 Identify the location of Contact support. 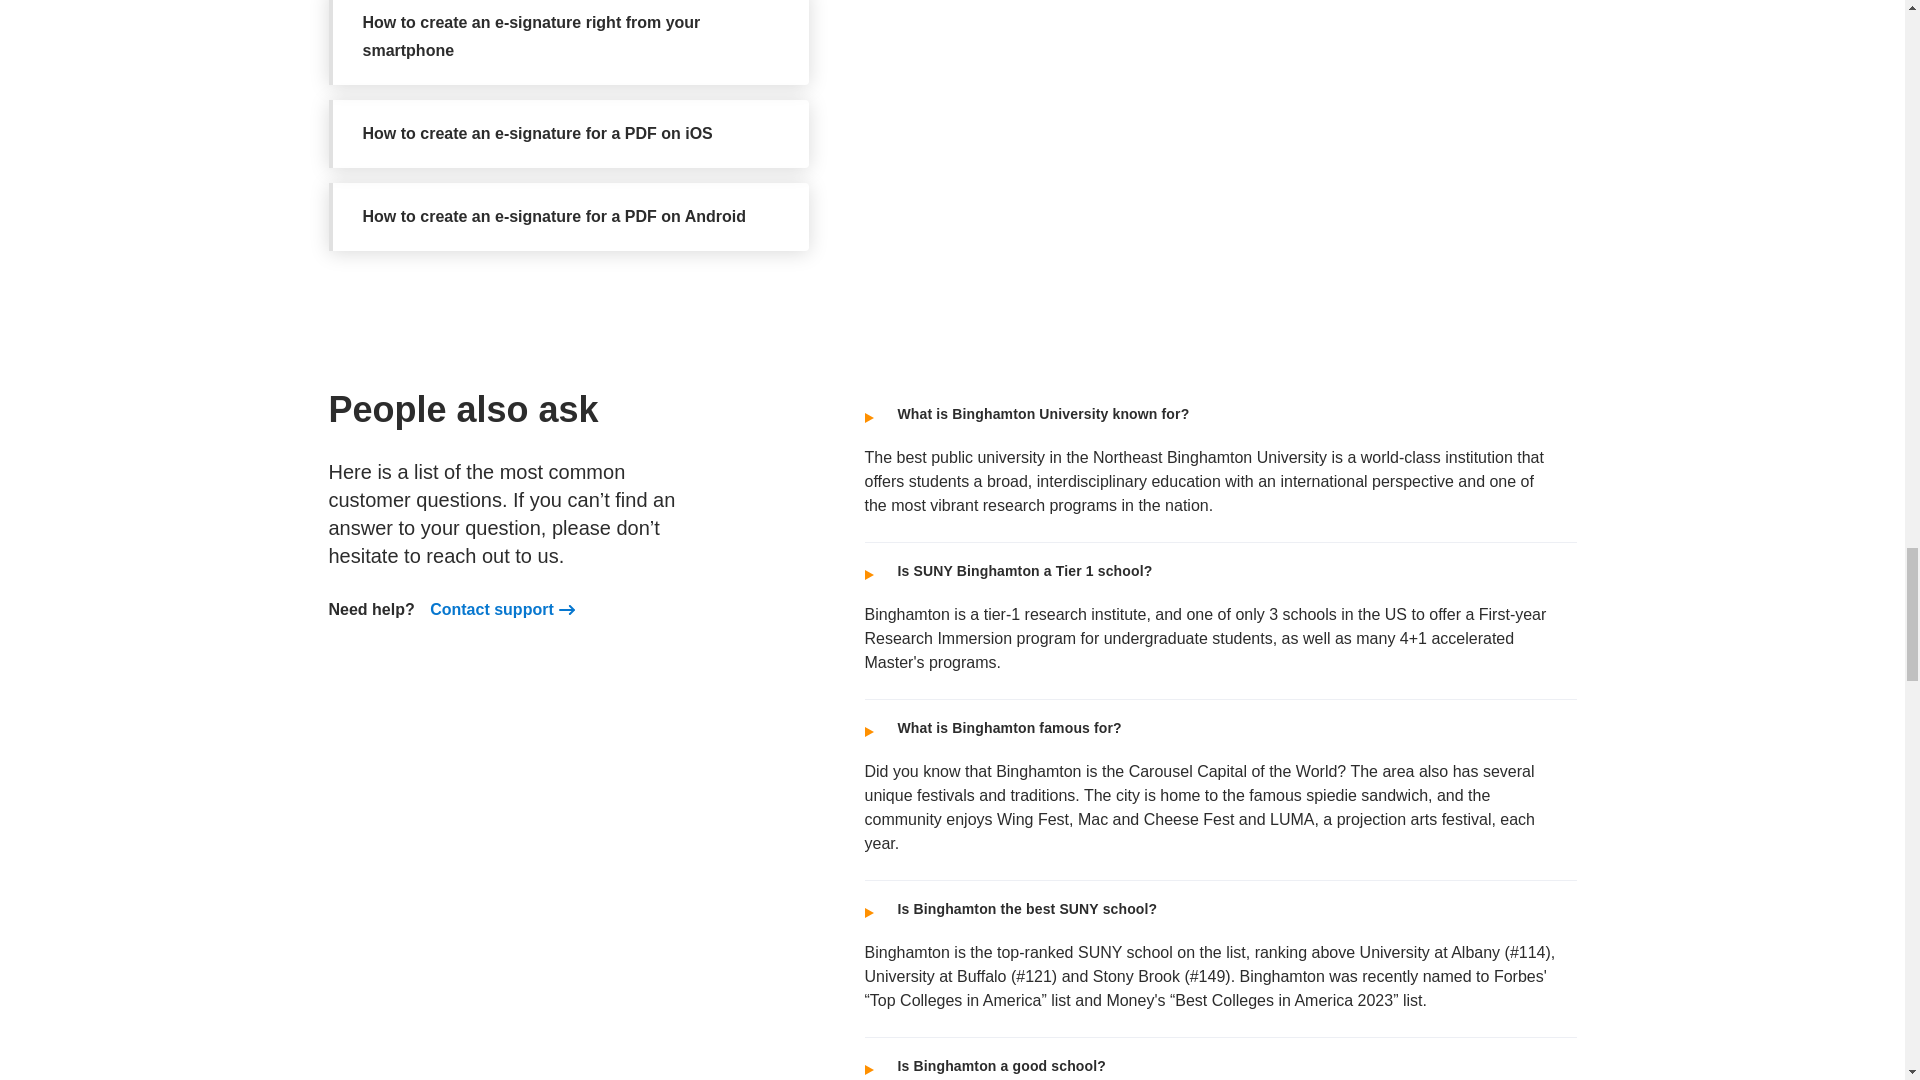
(492, 610).